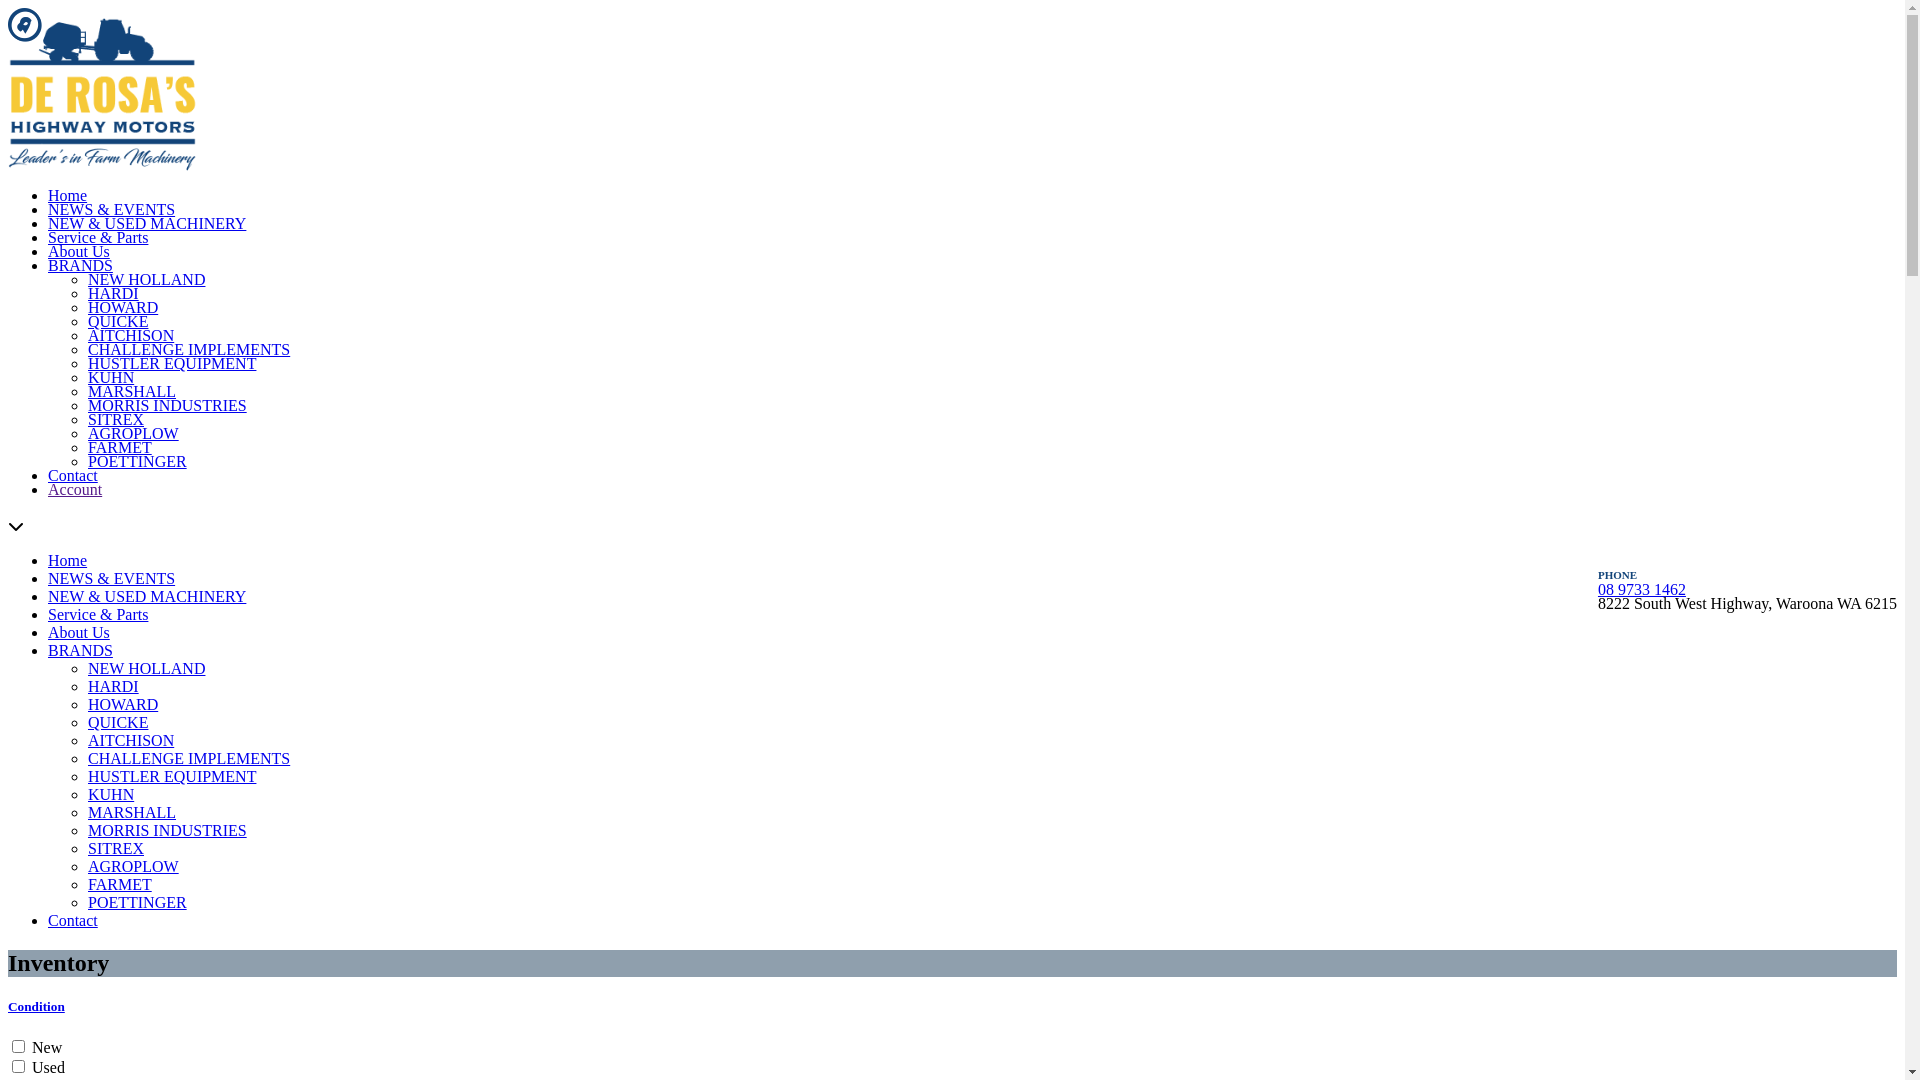  I want to click on 08 9733 1462, so click(1642, 590).